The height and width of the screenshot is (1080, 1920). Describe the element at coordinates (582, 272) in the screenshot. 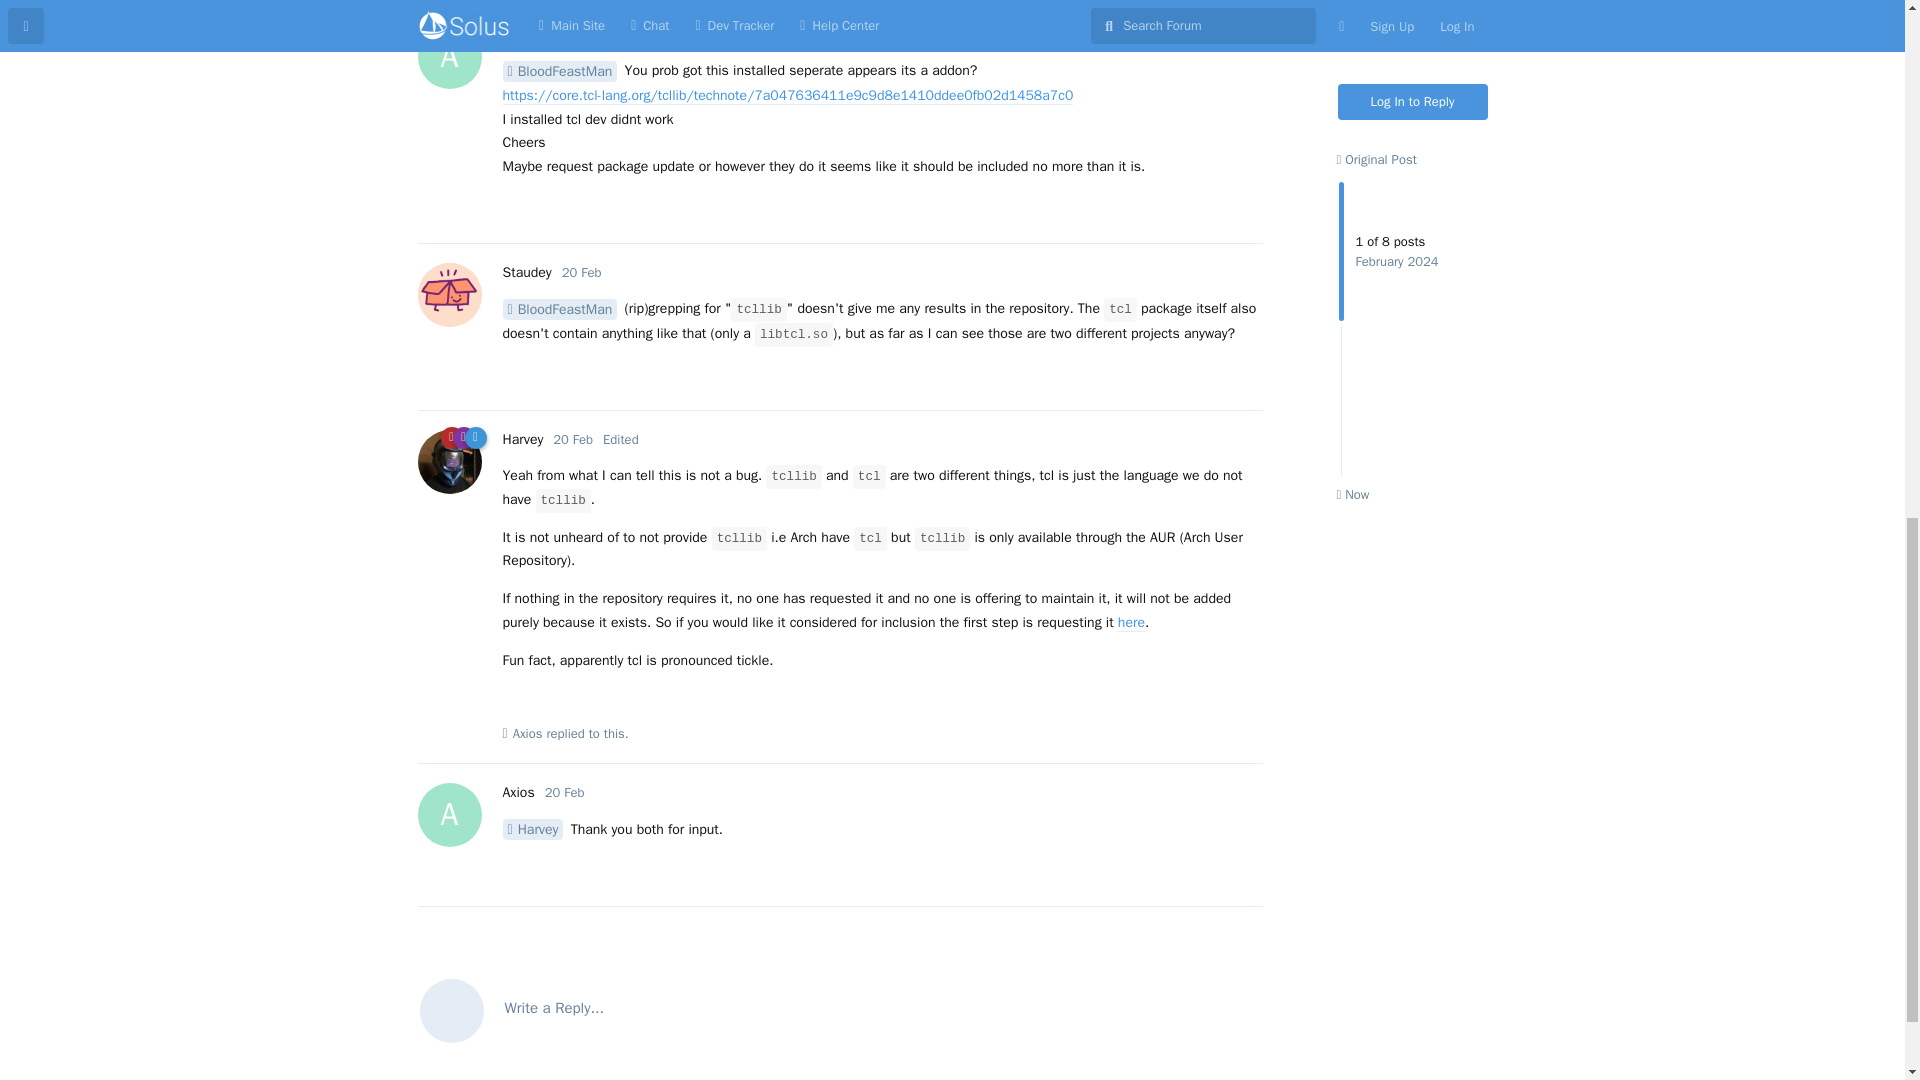

I see `20 Feb` at that location.